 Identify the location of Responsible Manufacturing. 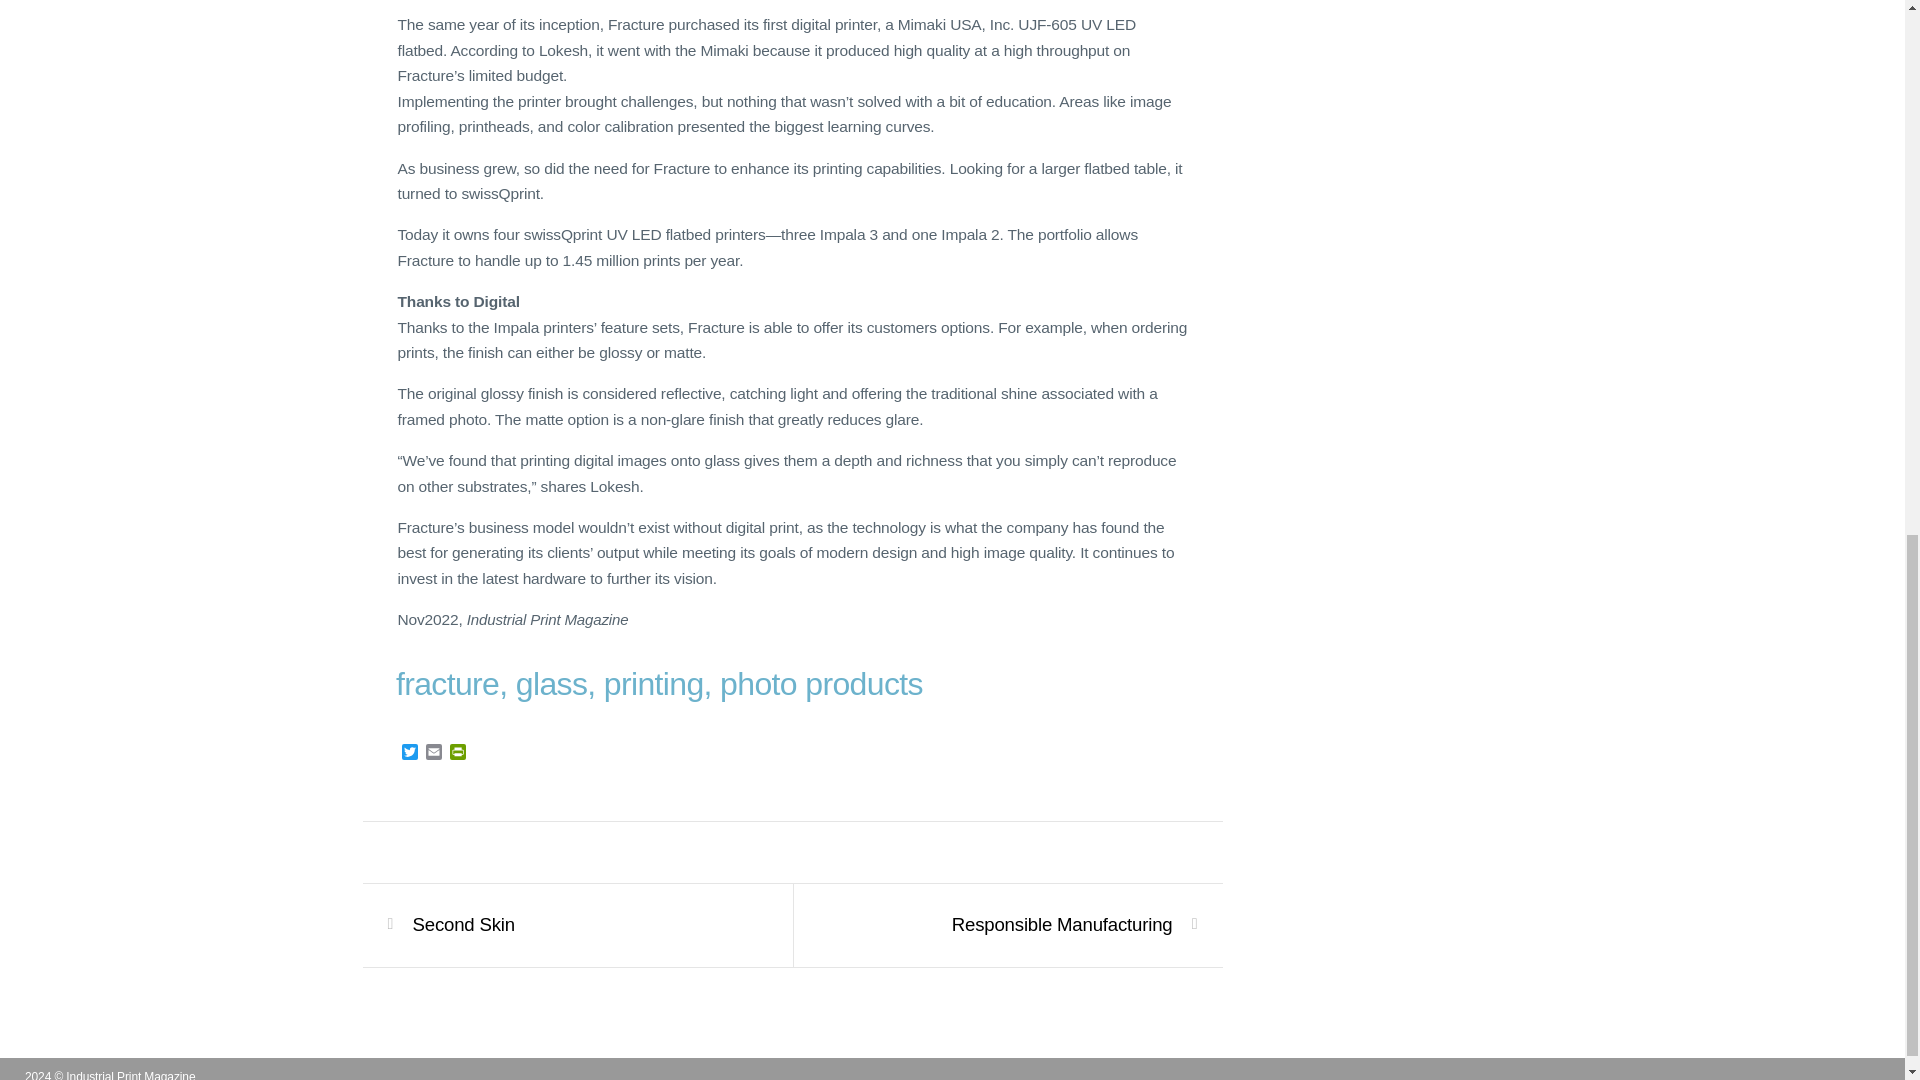
(1062, 924).